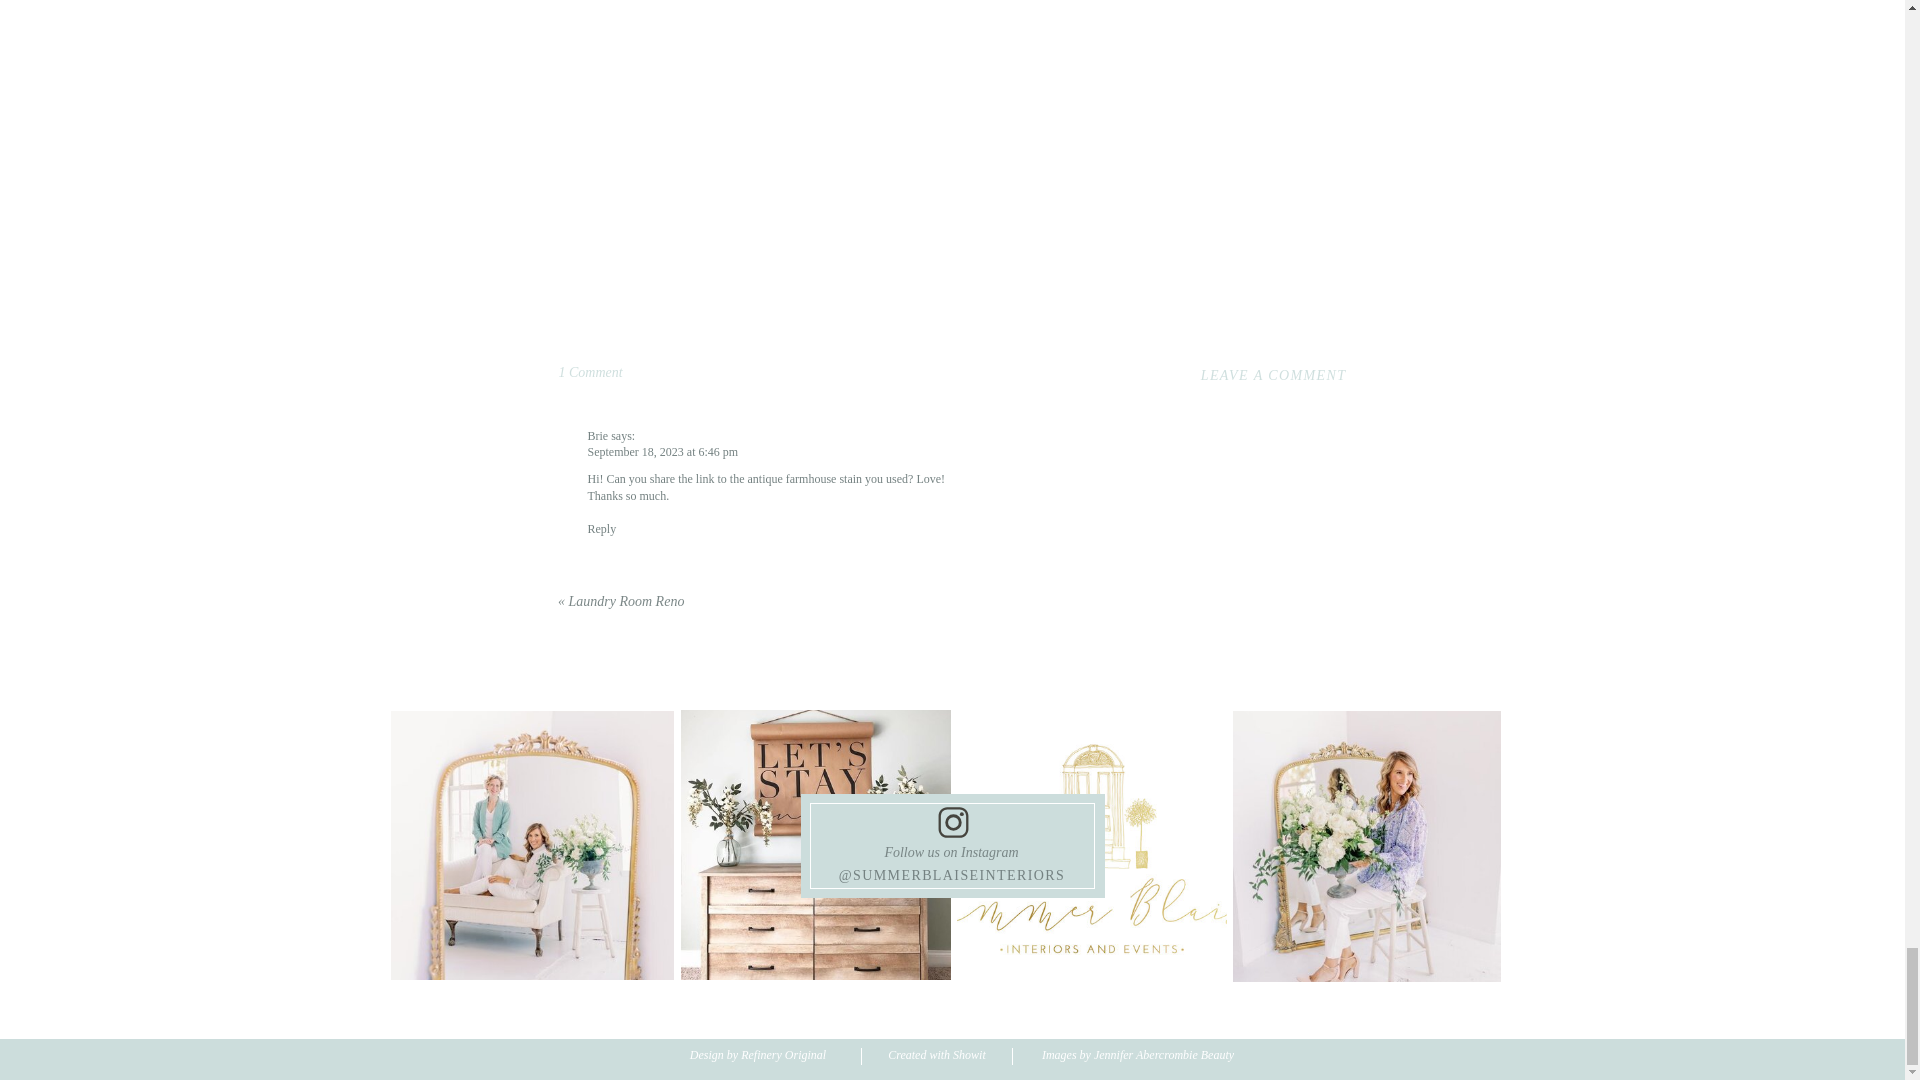 The width and height of the screenshot is (1920, 1080). Describe the element at coordinates (626, 602) in the screenshot. I see `Laundry Room Reno` at that location.